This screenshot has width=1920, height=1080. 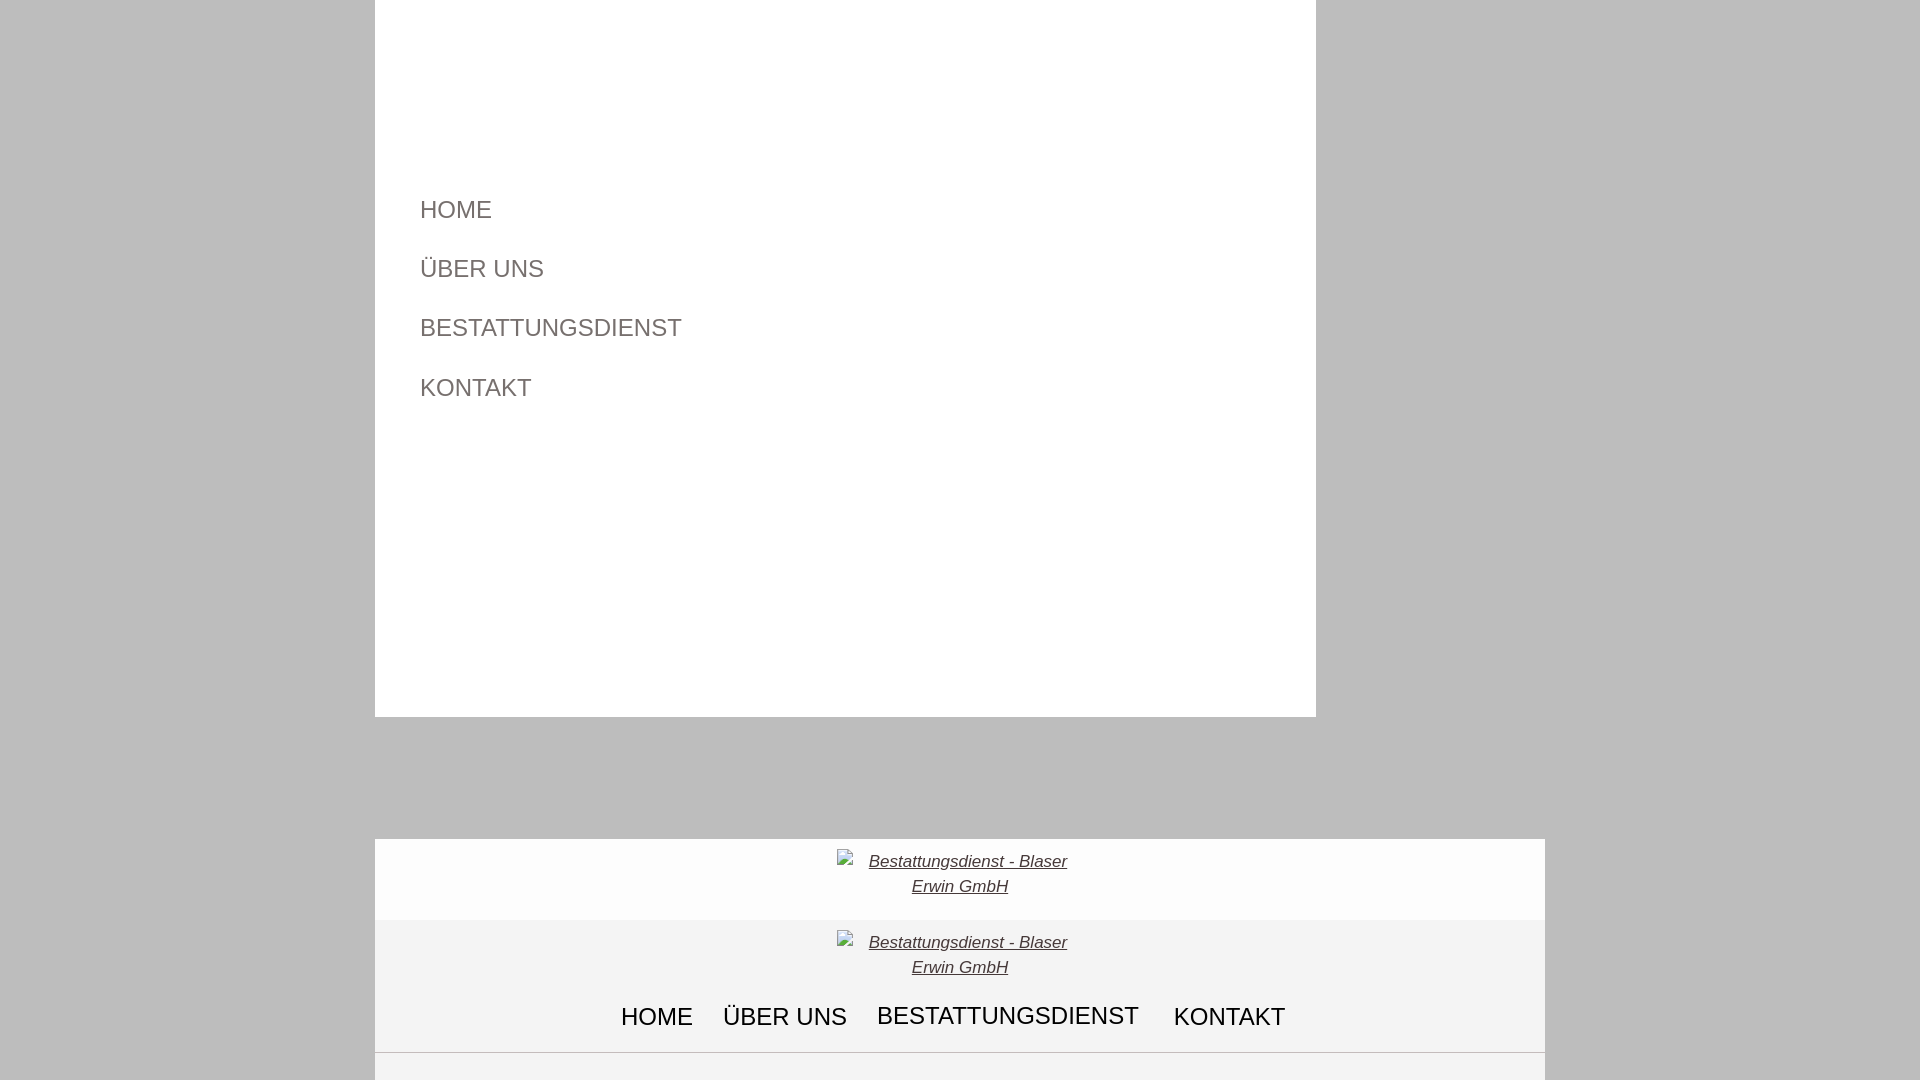 What do you see at coordinates (1230, 1016) in the screenshot?
I see `KONTAKT` at bounding box center [1230, 1016].